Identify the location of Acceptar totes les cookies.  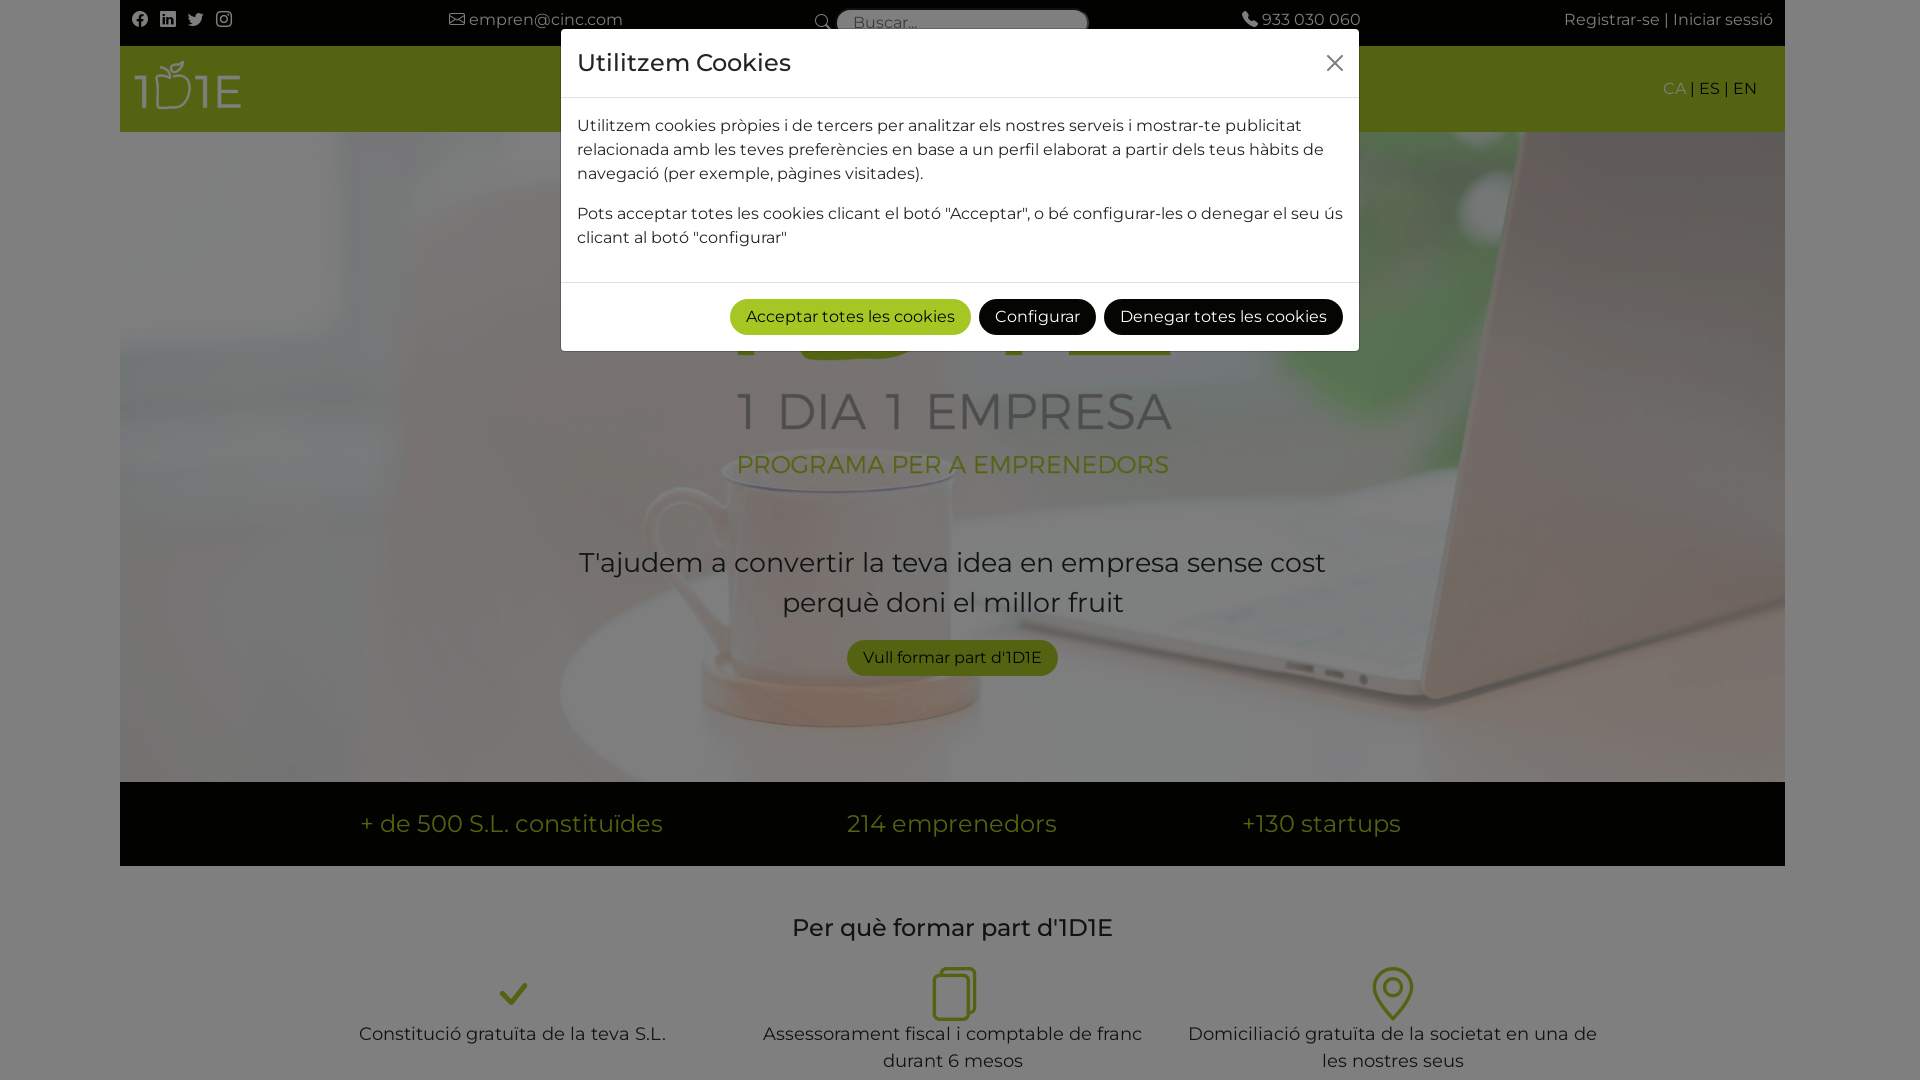
(850, 317).